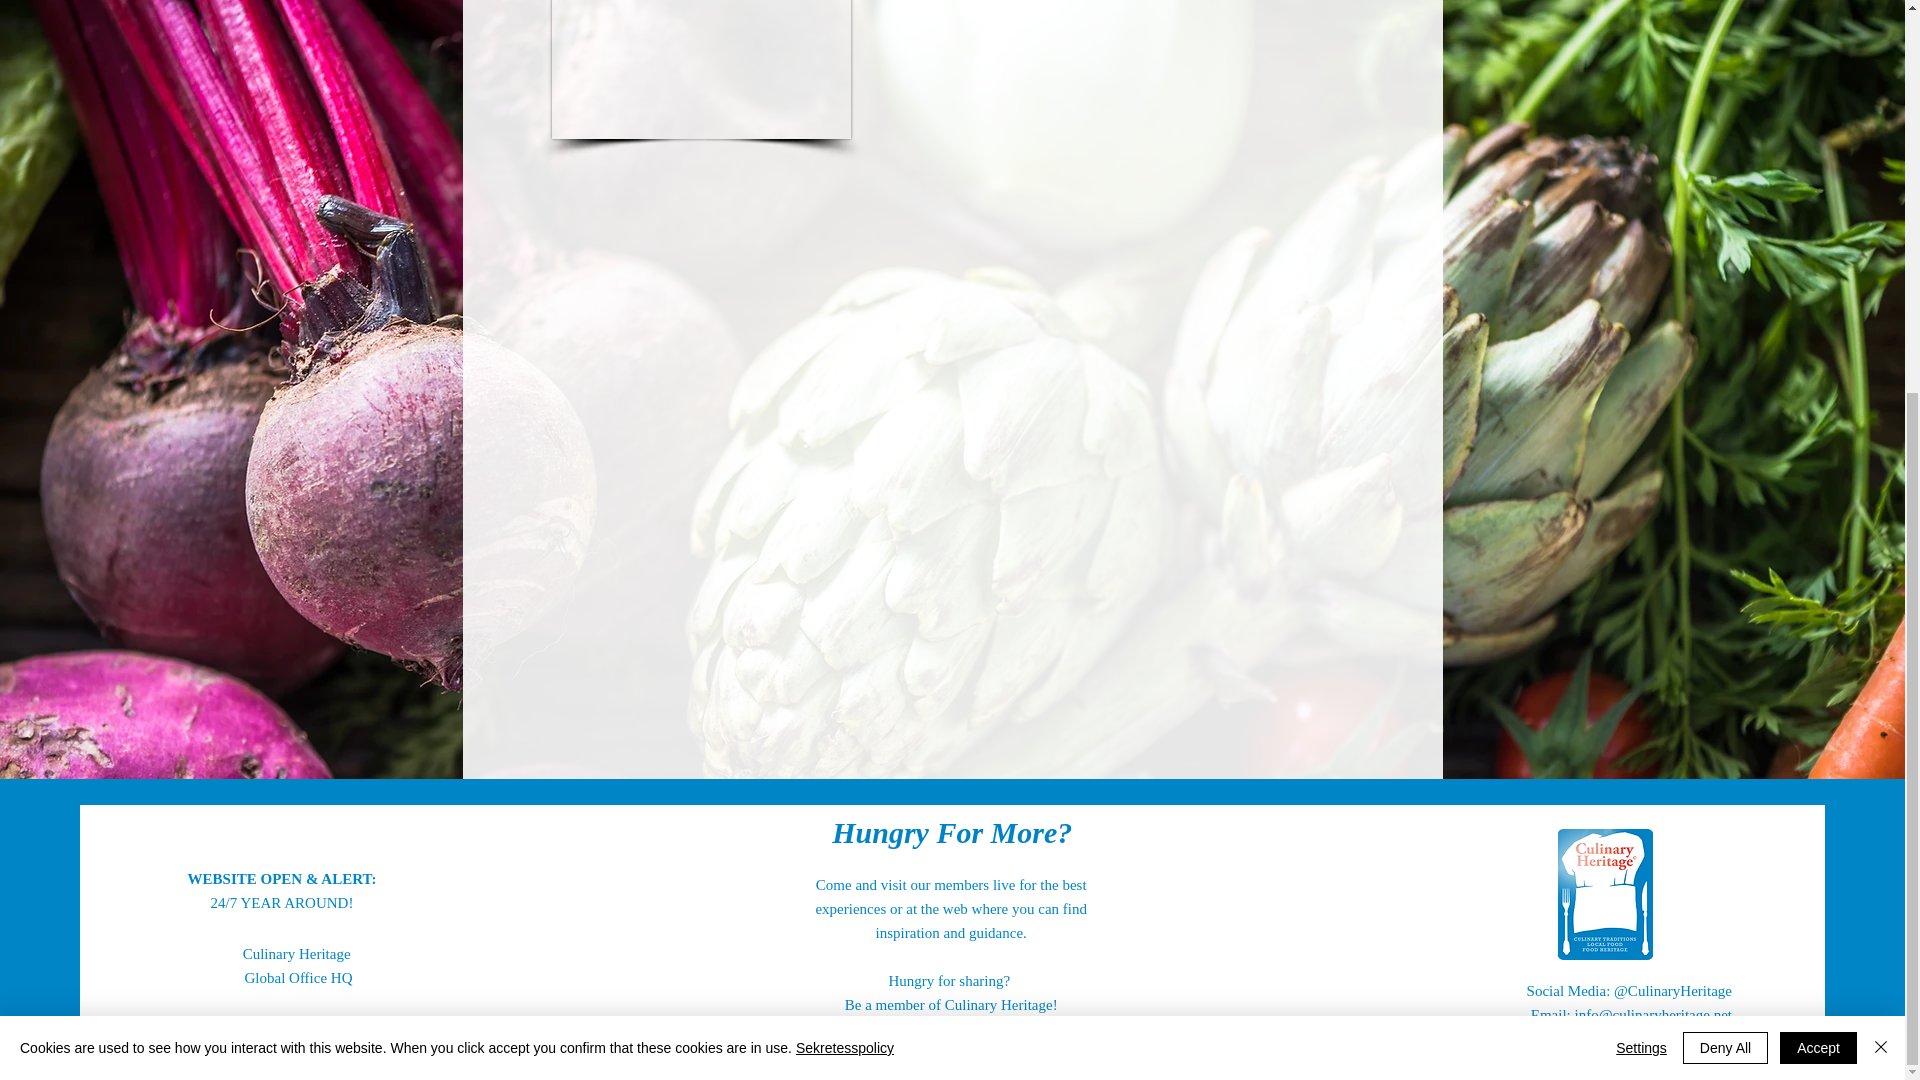  Describe the element at coordinates (1726, 440) in the screenshot. I see `Deny All` at that location.